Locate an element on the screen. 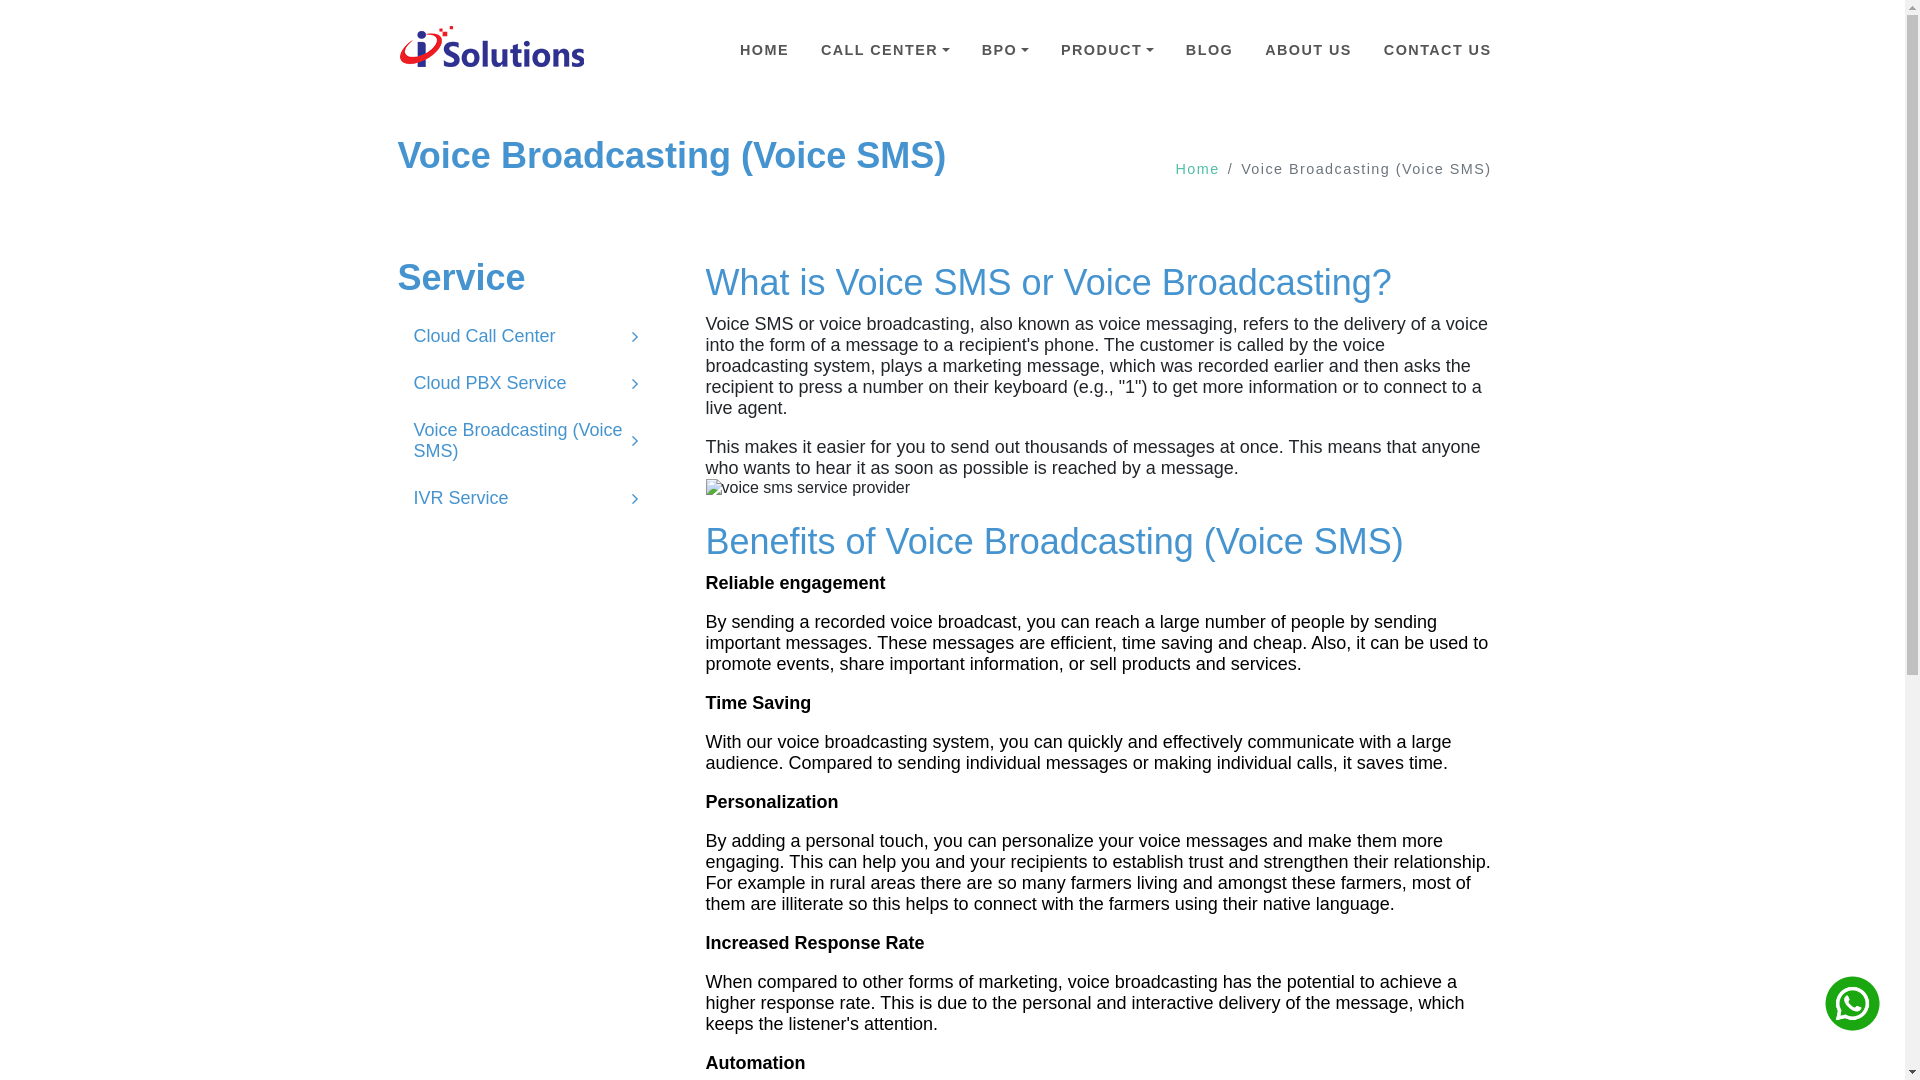  BPO is located at coordinates (1006, 50).